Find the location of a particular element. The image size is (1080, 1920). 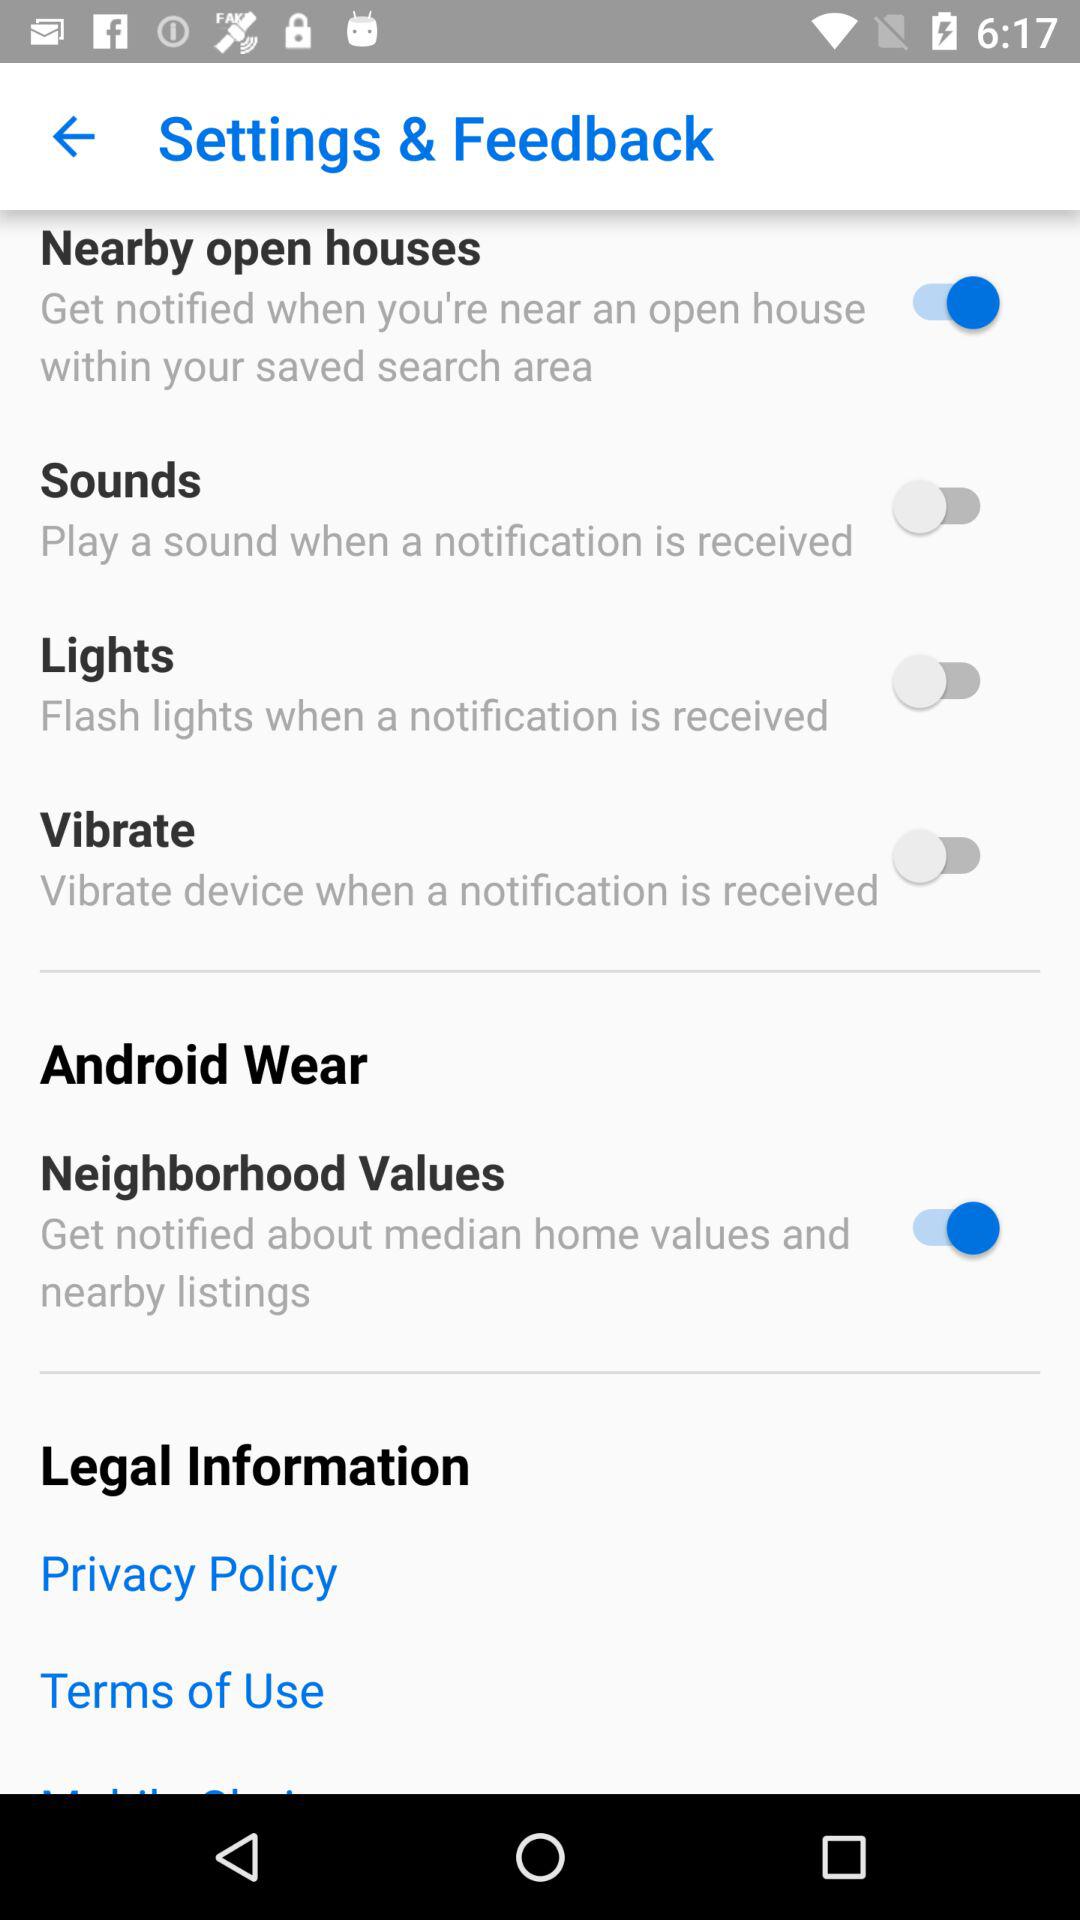

notification on is located at coordinates (946, 1228).